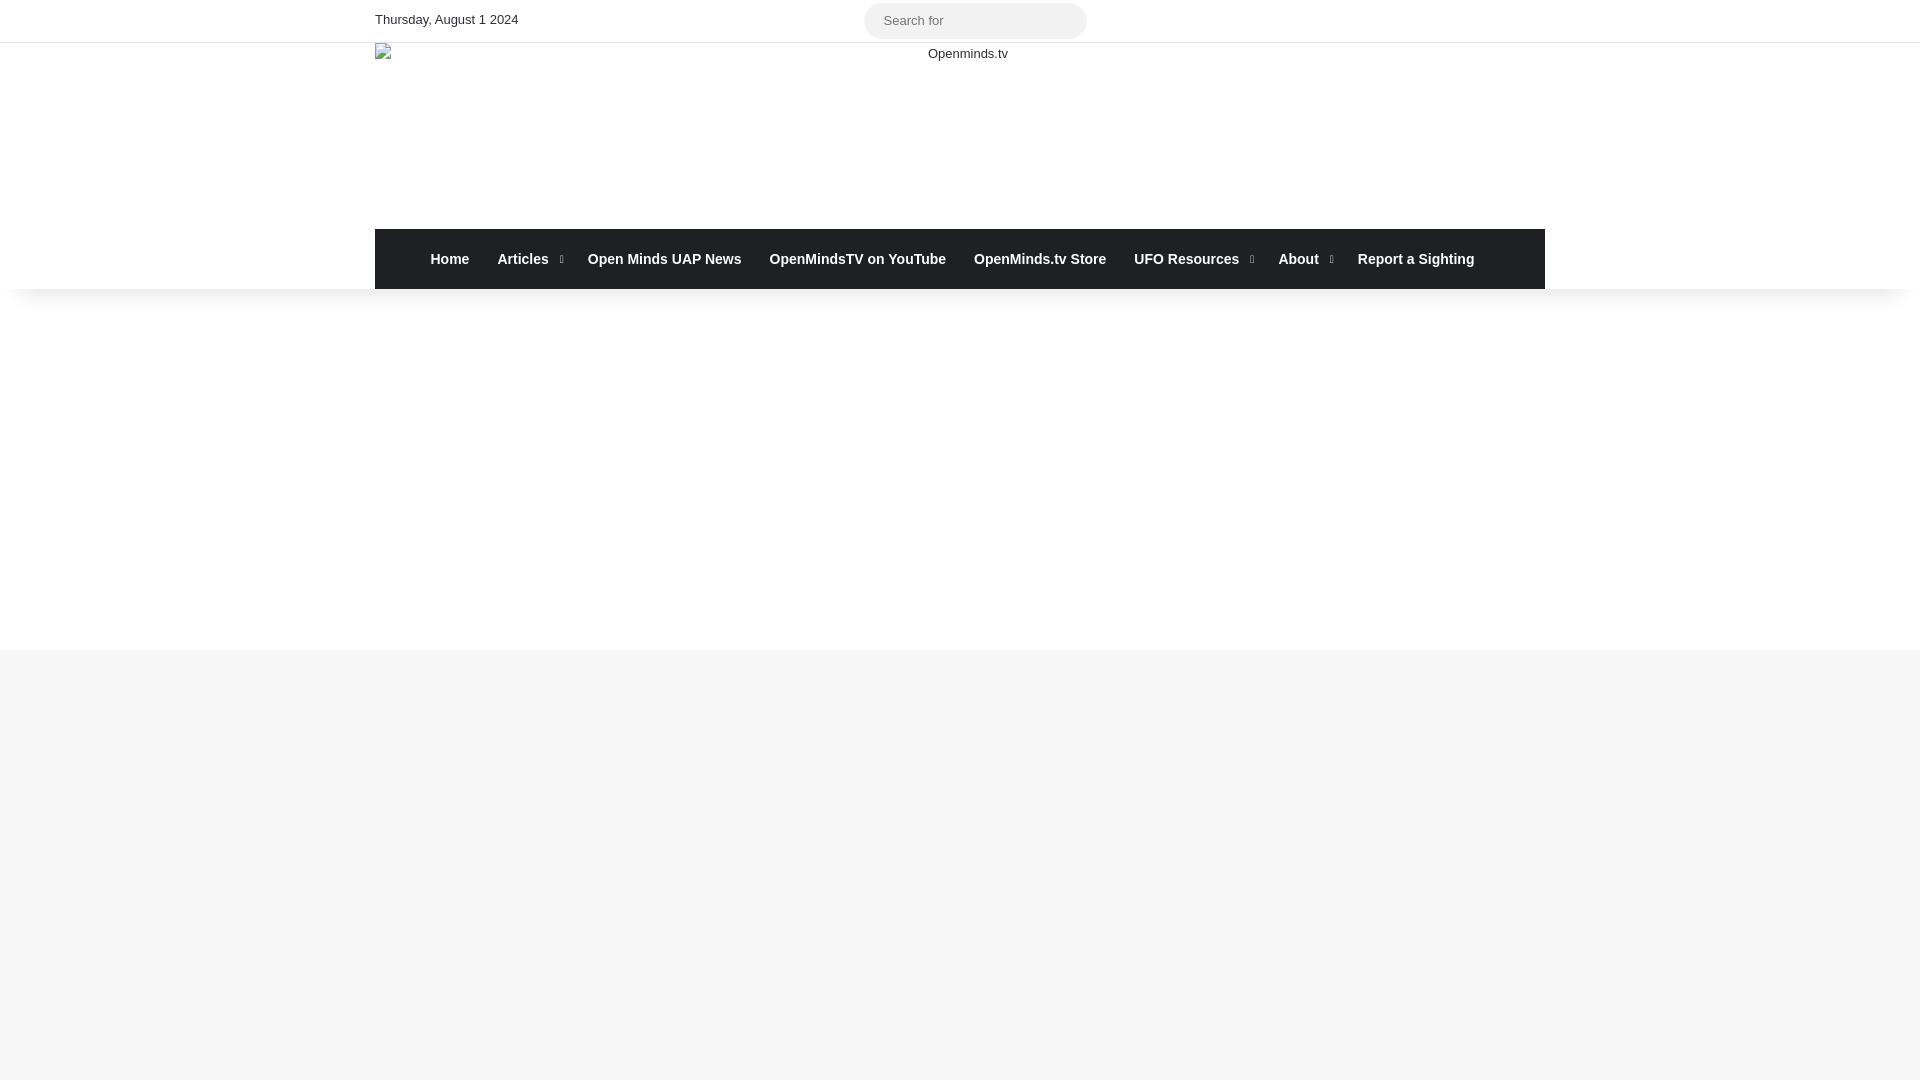 This screenshot has width=1920, height=1080. What do you see at coordinates (1066, 20) in the screenshot?
I see `Search for` at bounding box center [1066, 20].